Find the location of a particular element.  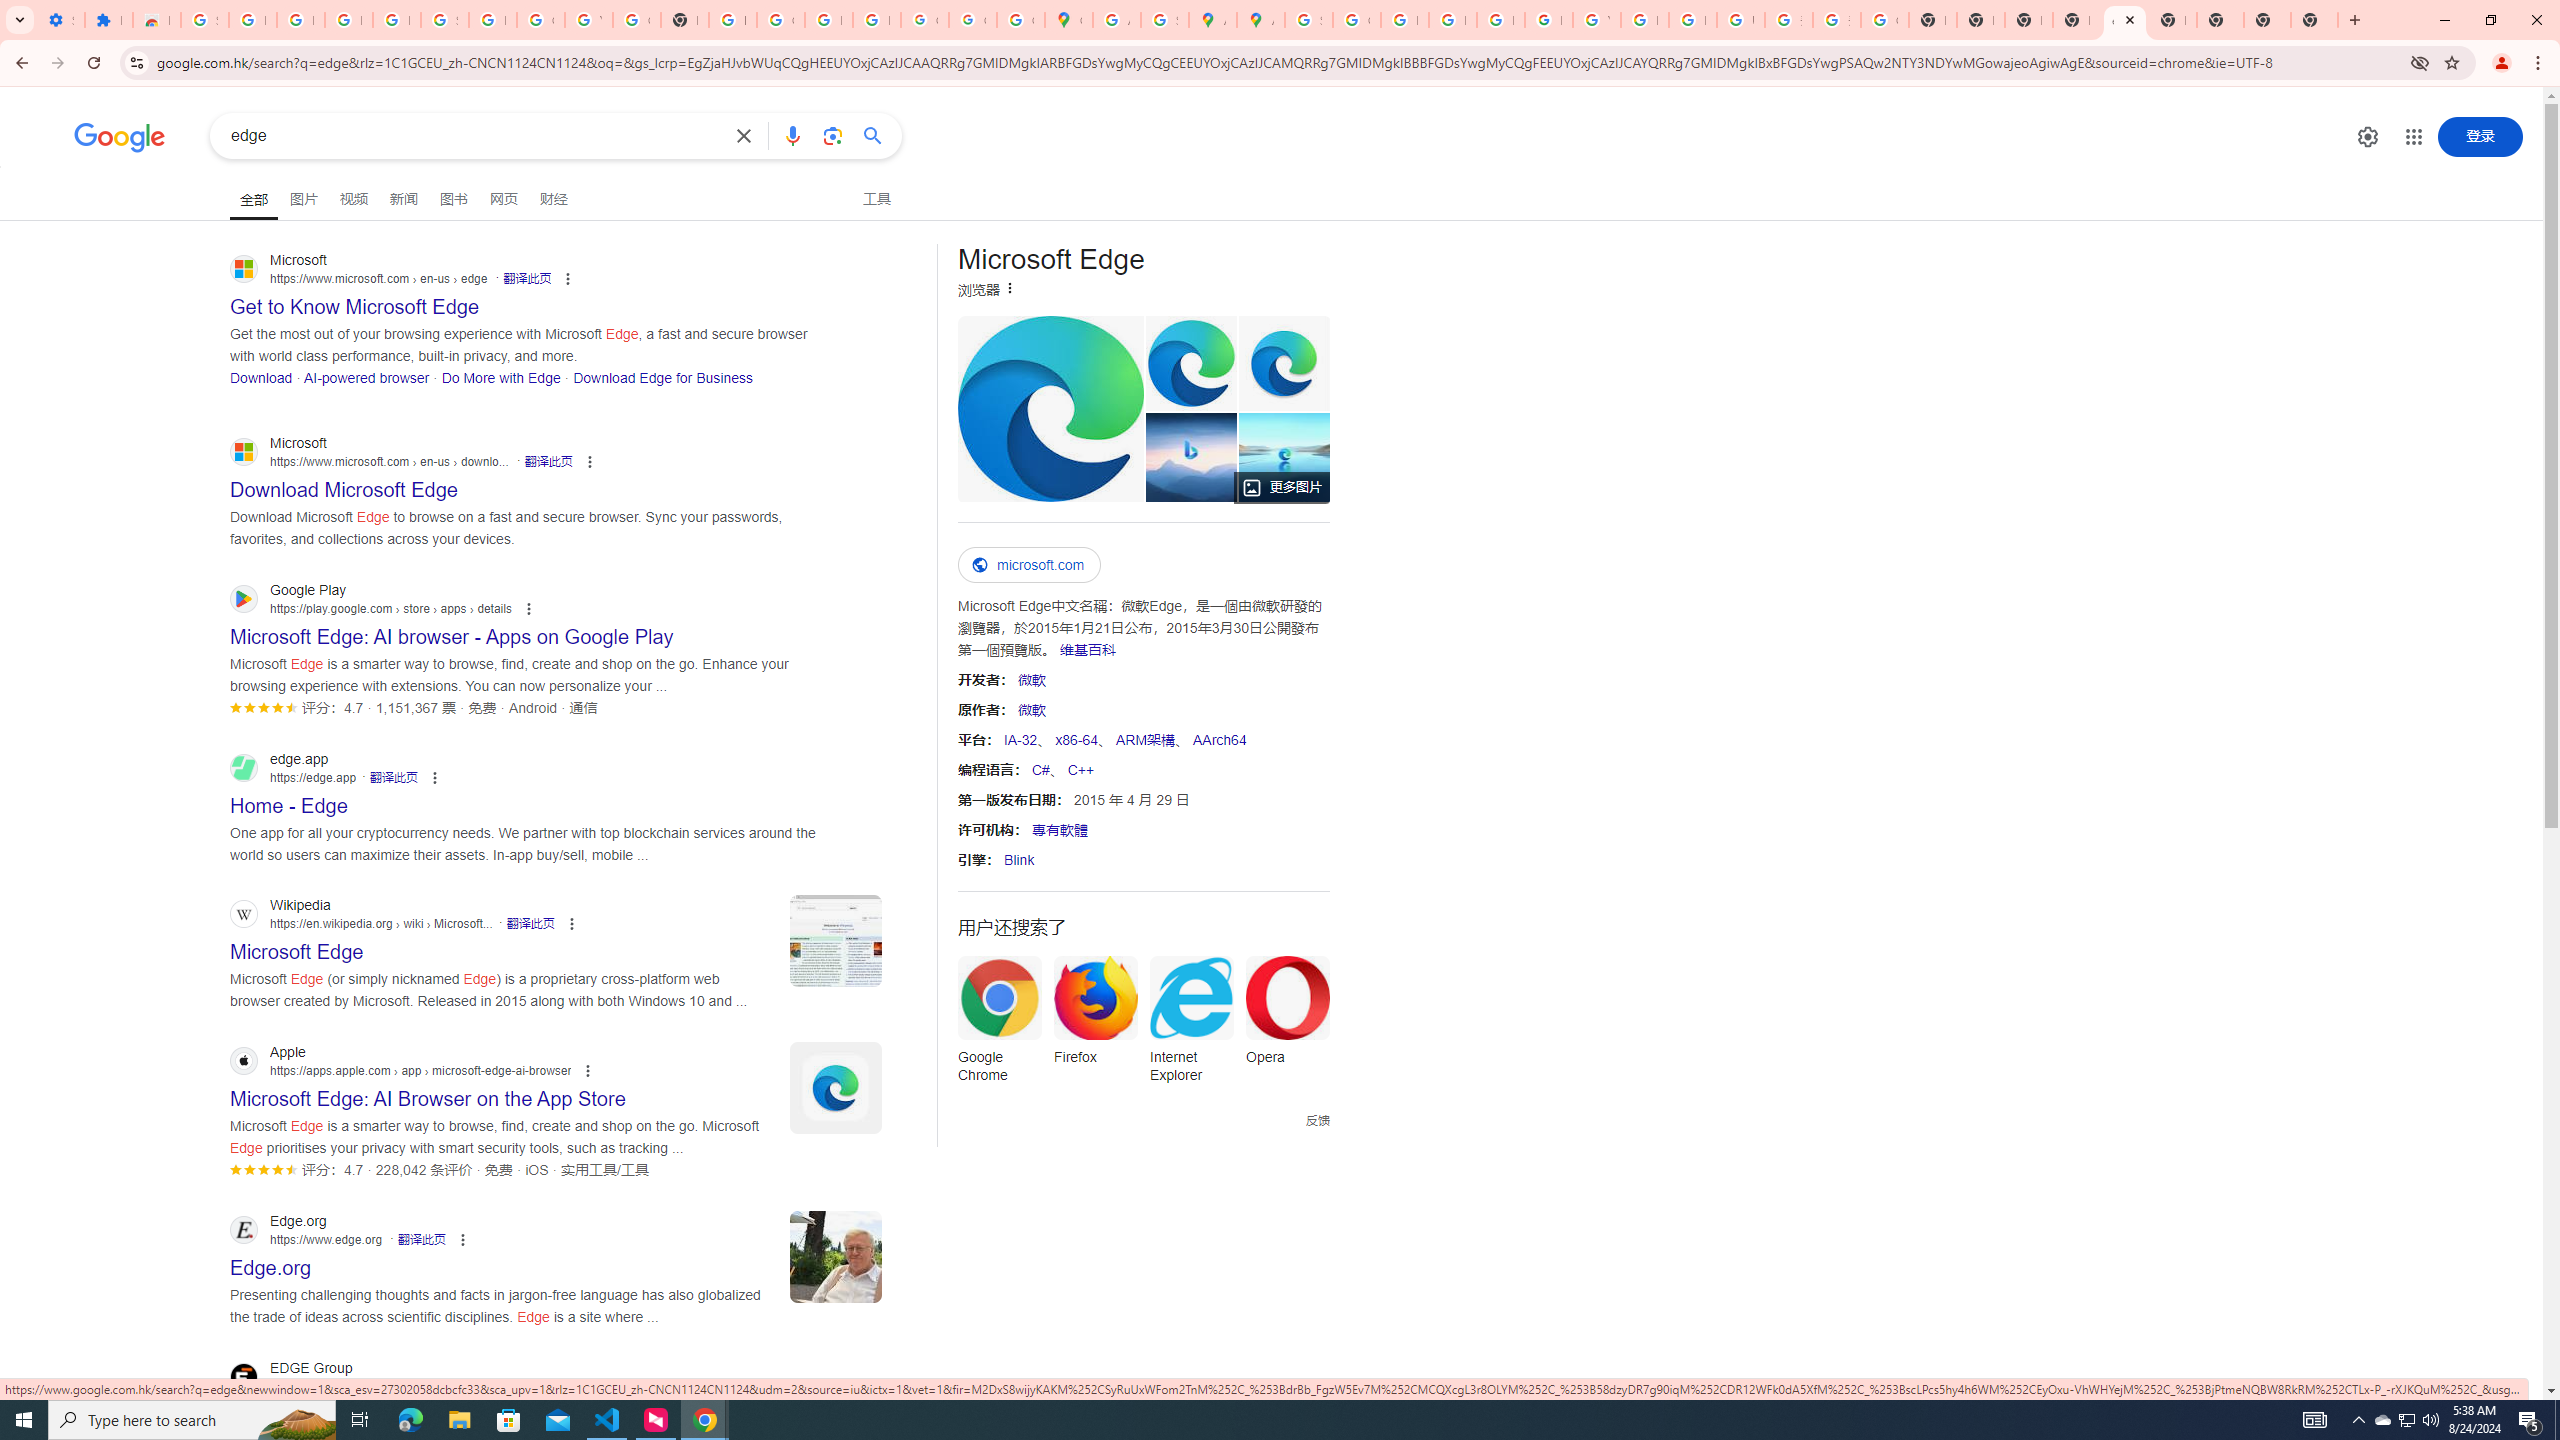

Google Account is located at coordinates (540, 20).